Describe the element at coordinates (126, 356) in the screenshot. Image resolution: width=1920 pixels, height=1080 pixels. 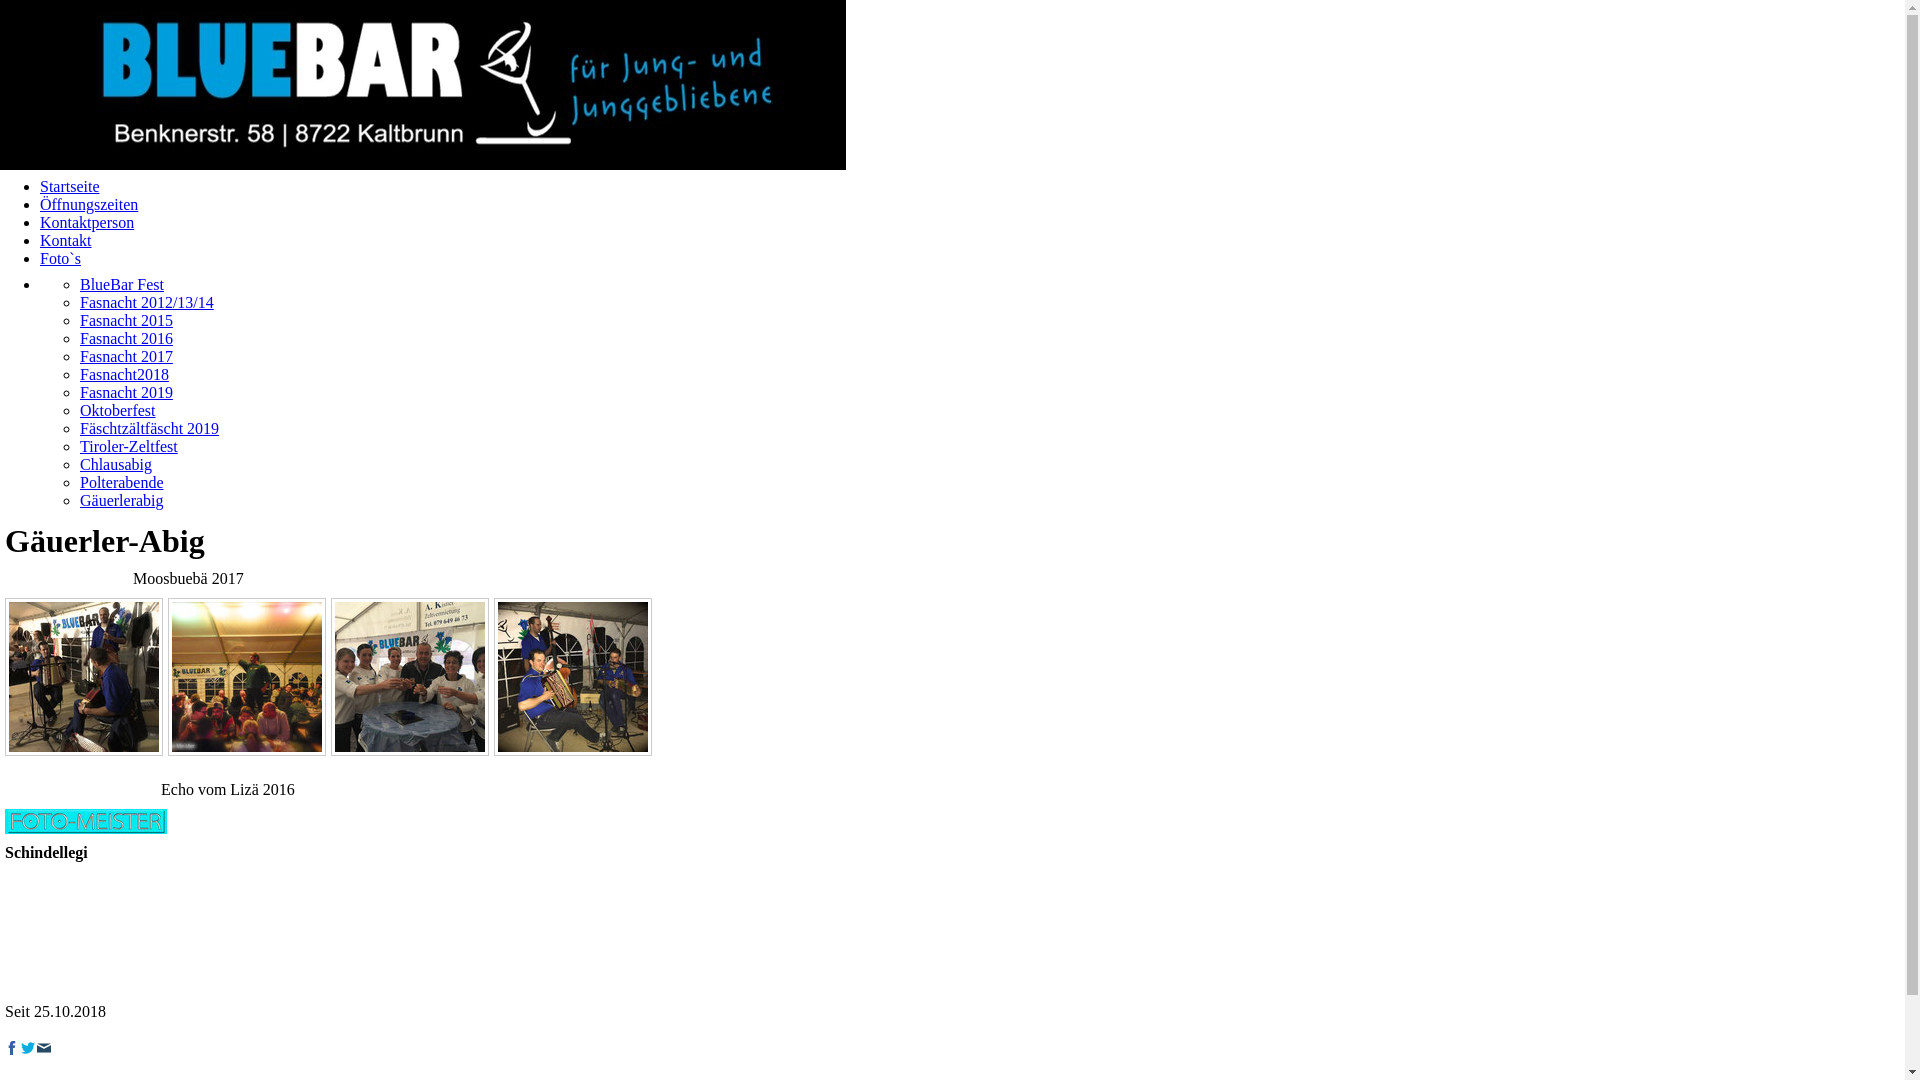
I see `Fasnacht 2017` at that location.